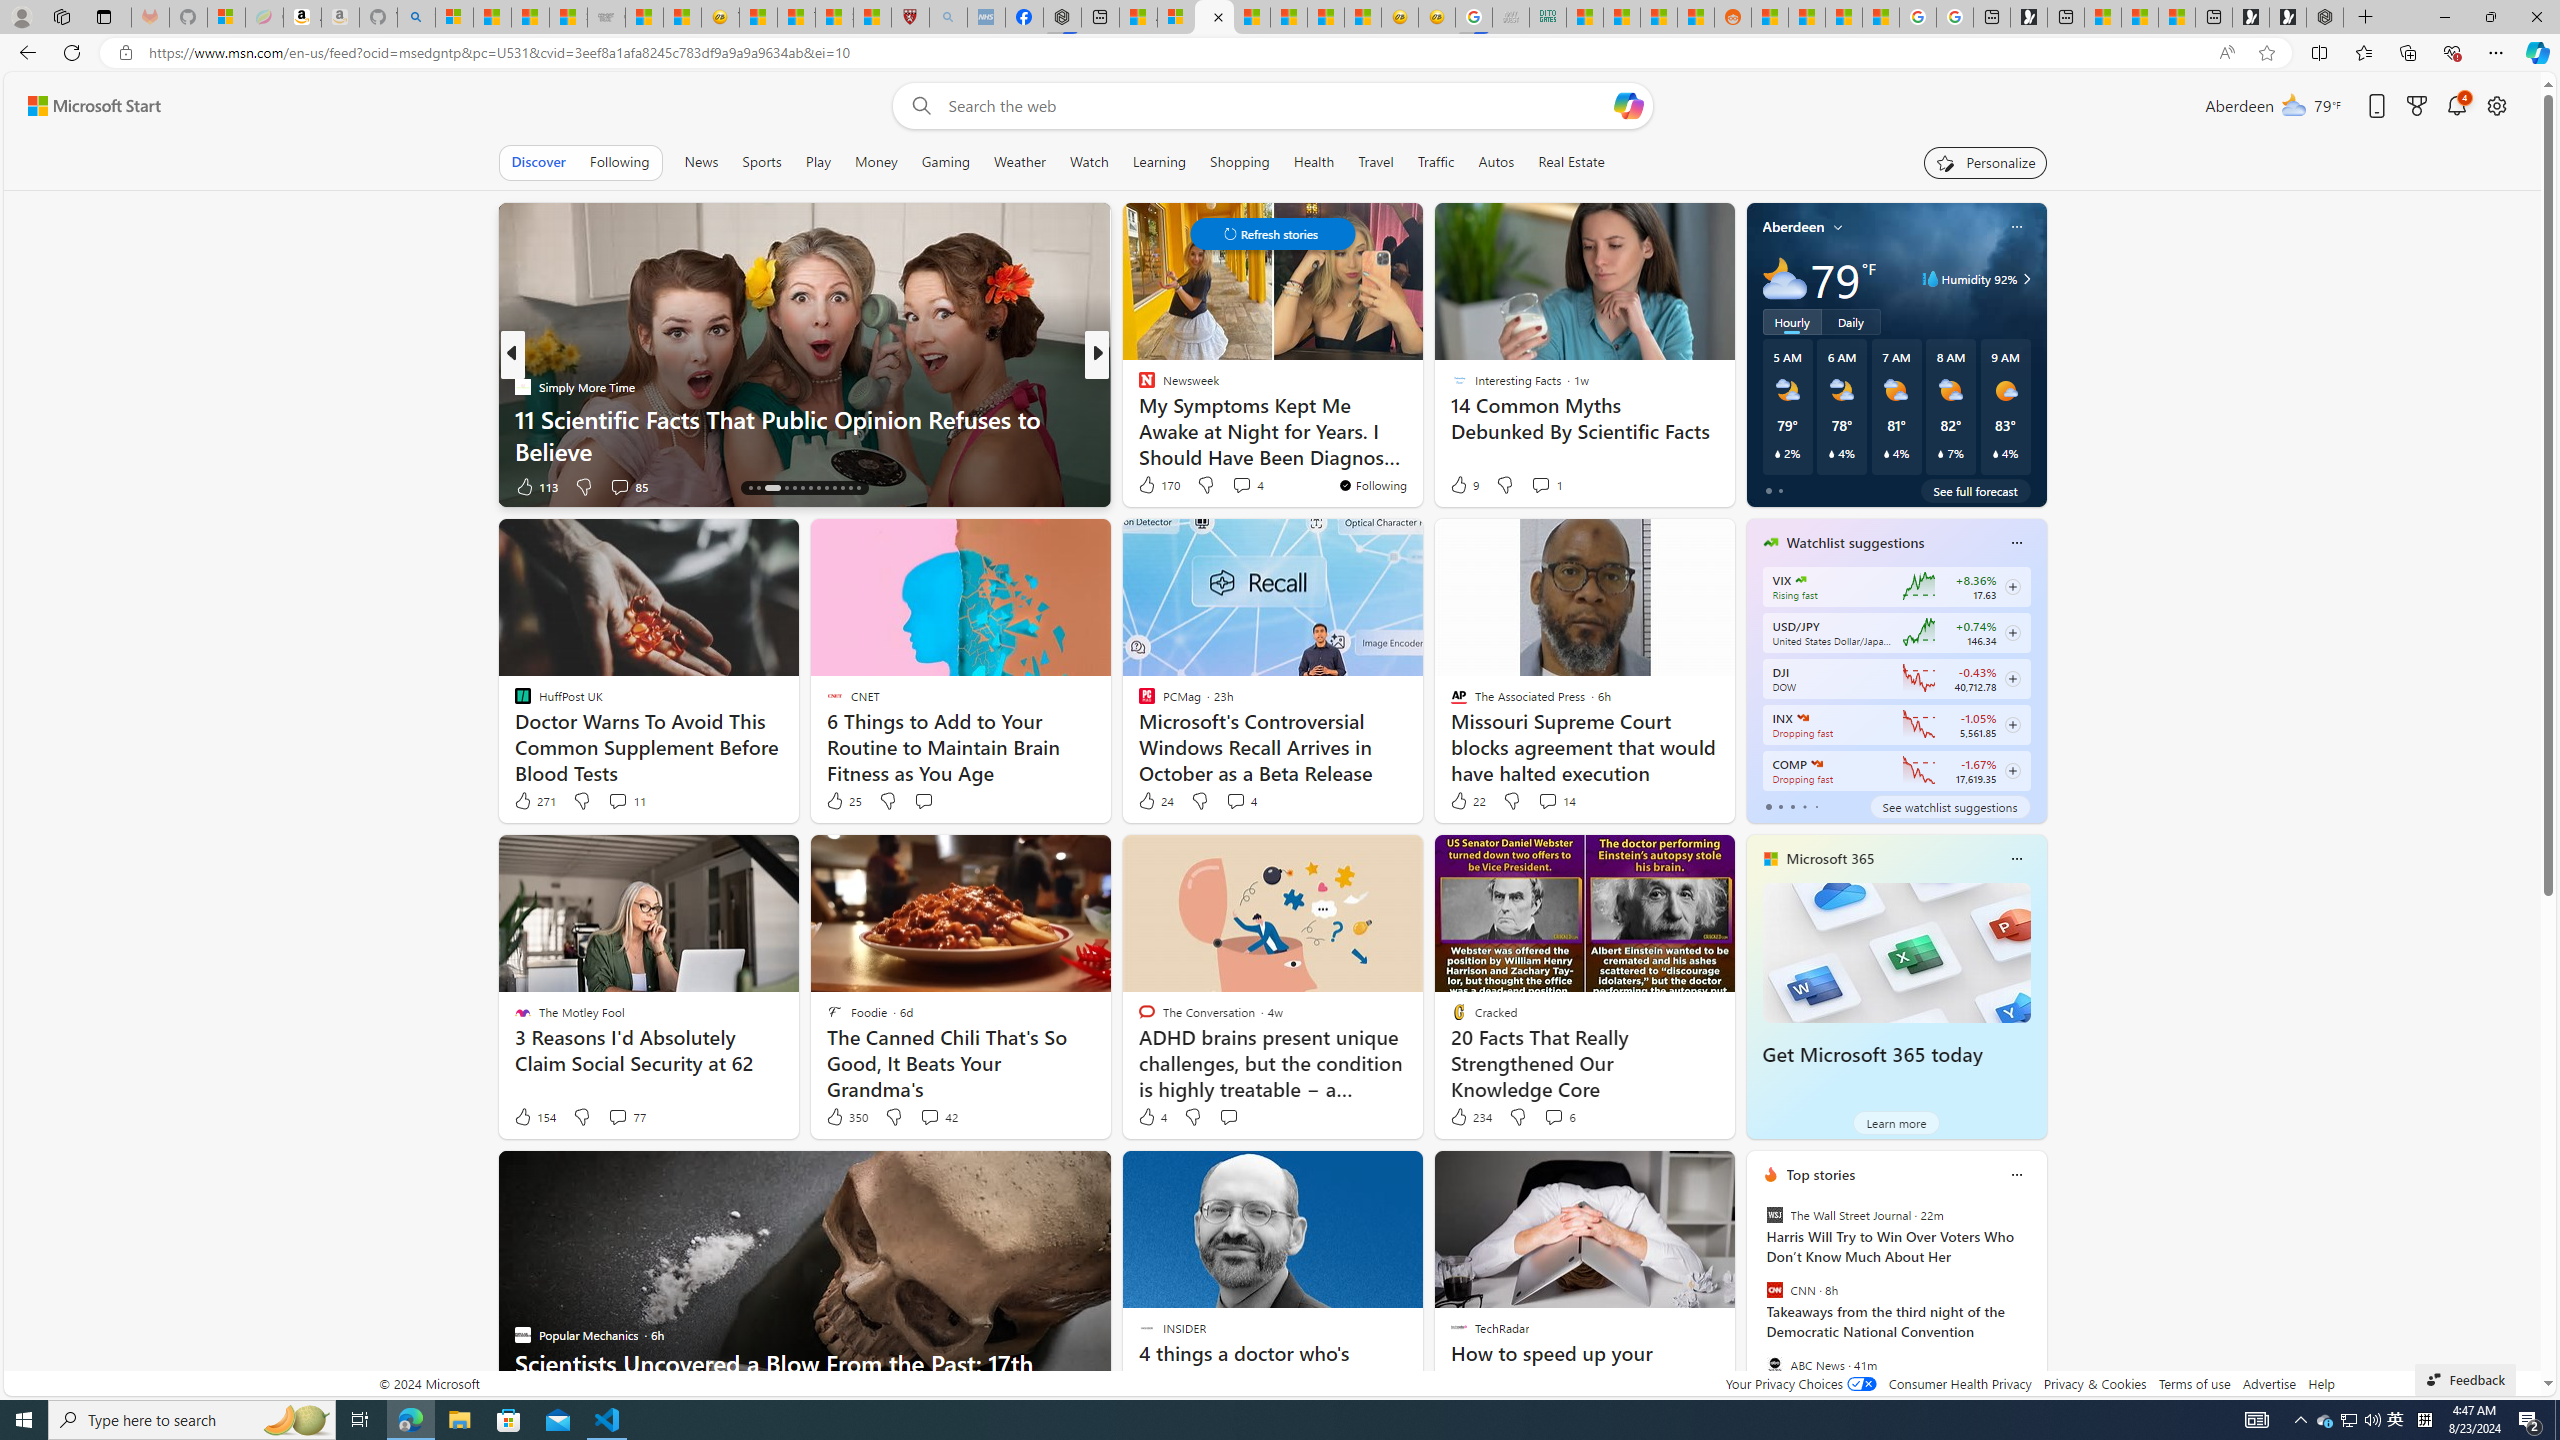 Image resolution: width=2560 pixels, height=1440 pixels. What do you see at coordinates (1236, 800) in the screenshot?
I see `View comments 4 Comment` at bounding box center [1236, 800].